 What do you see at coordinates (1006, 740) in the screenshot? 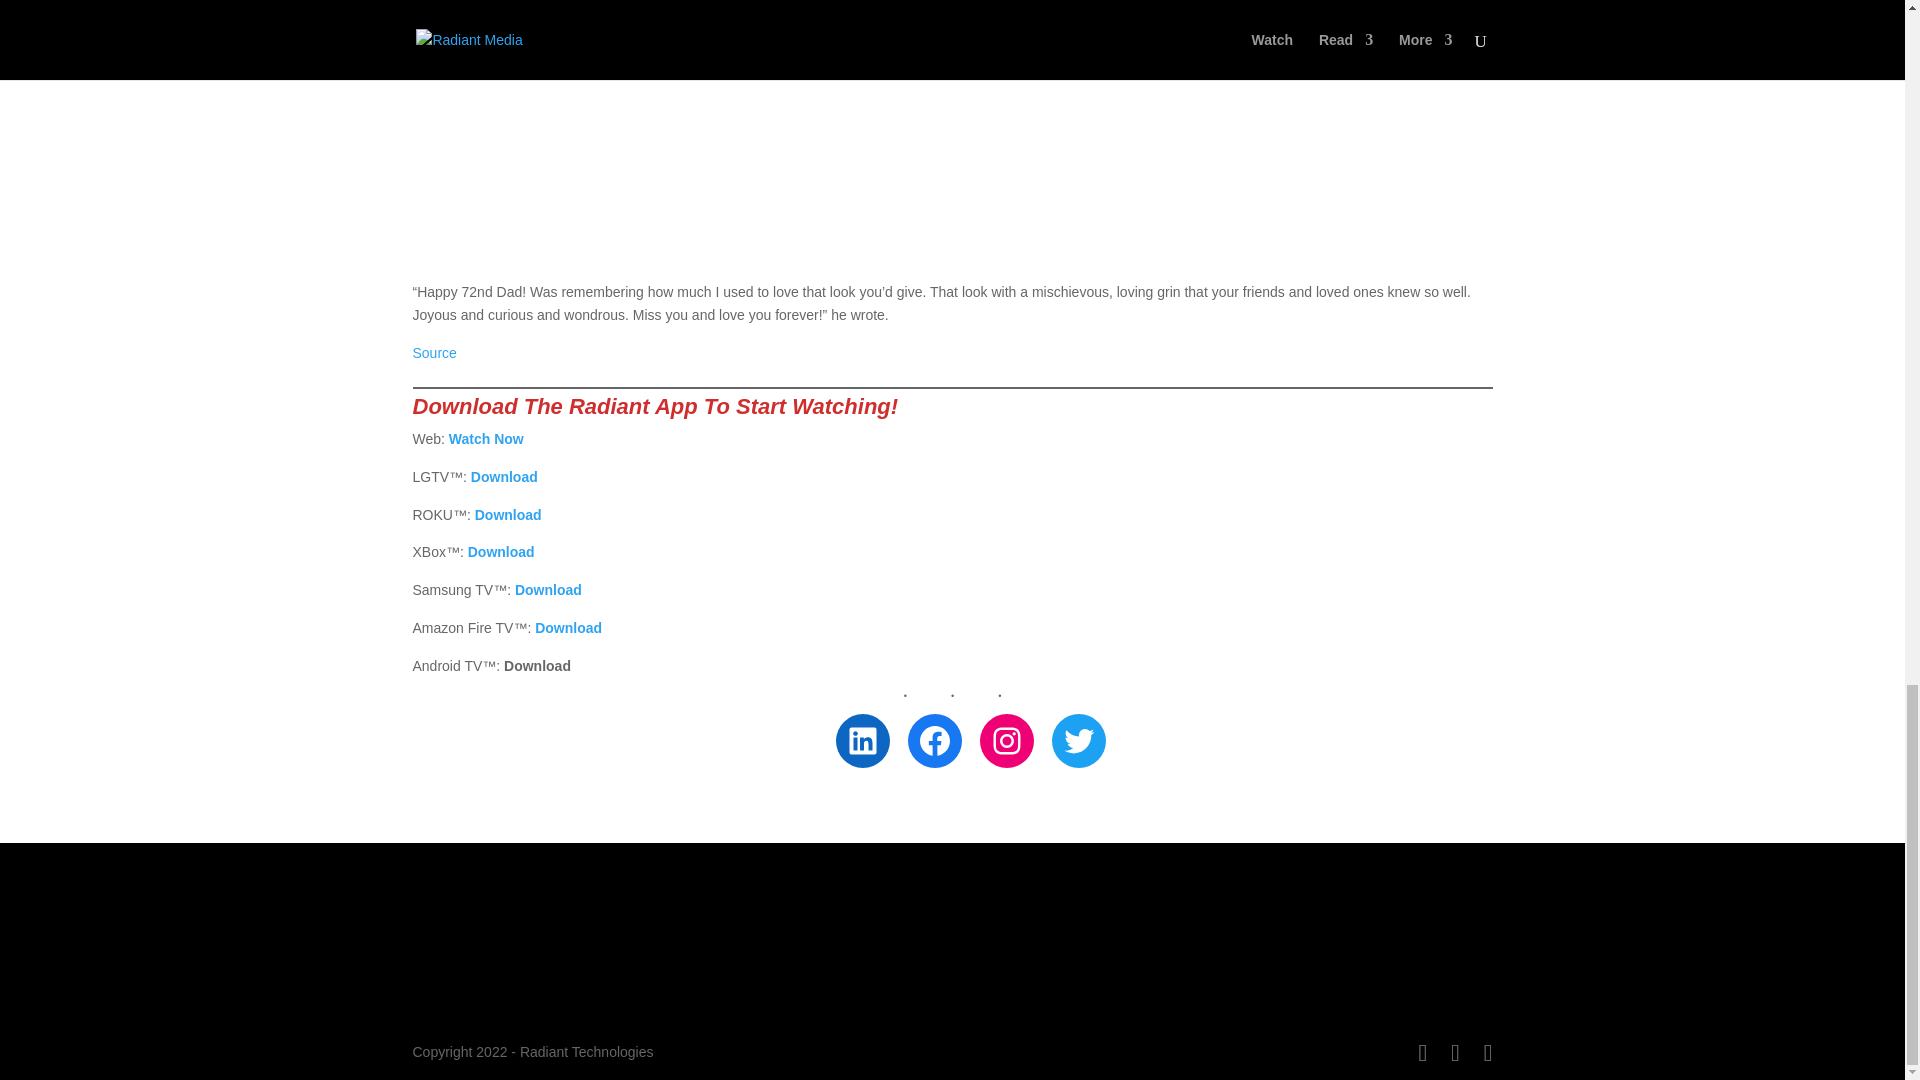
I see `Instagram` at bounding box center [1006, 740].